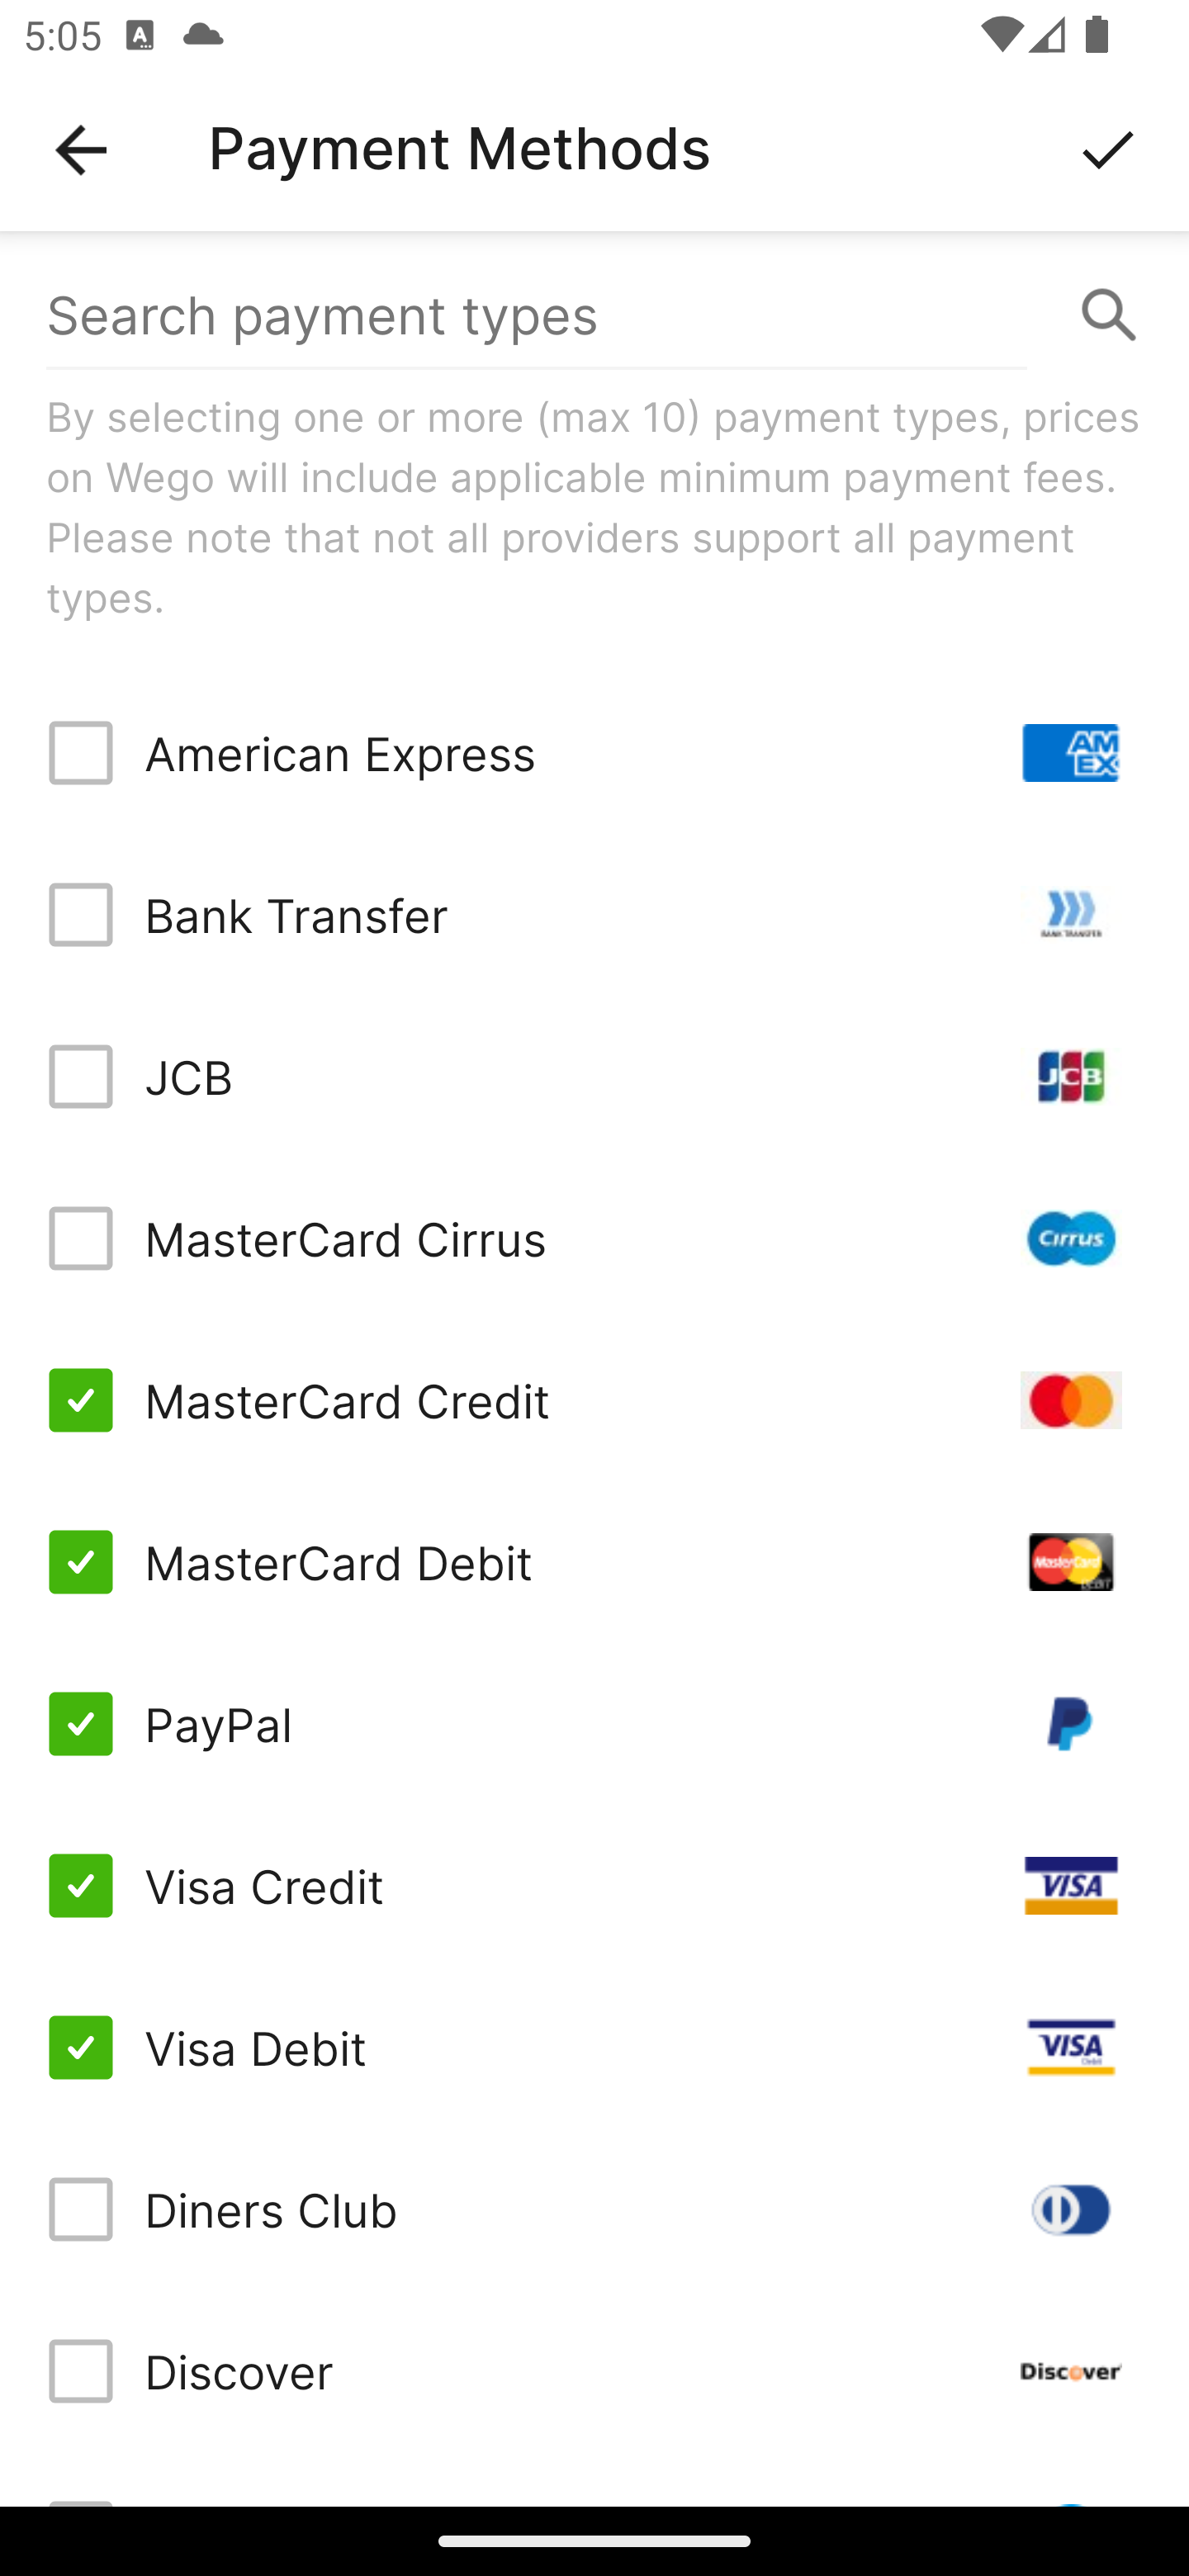  What do you see at coordinates (594, 753) in the screenshot?
I see `American Express` at bounding box center [594, 753].